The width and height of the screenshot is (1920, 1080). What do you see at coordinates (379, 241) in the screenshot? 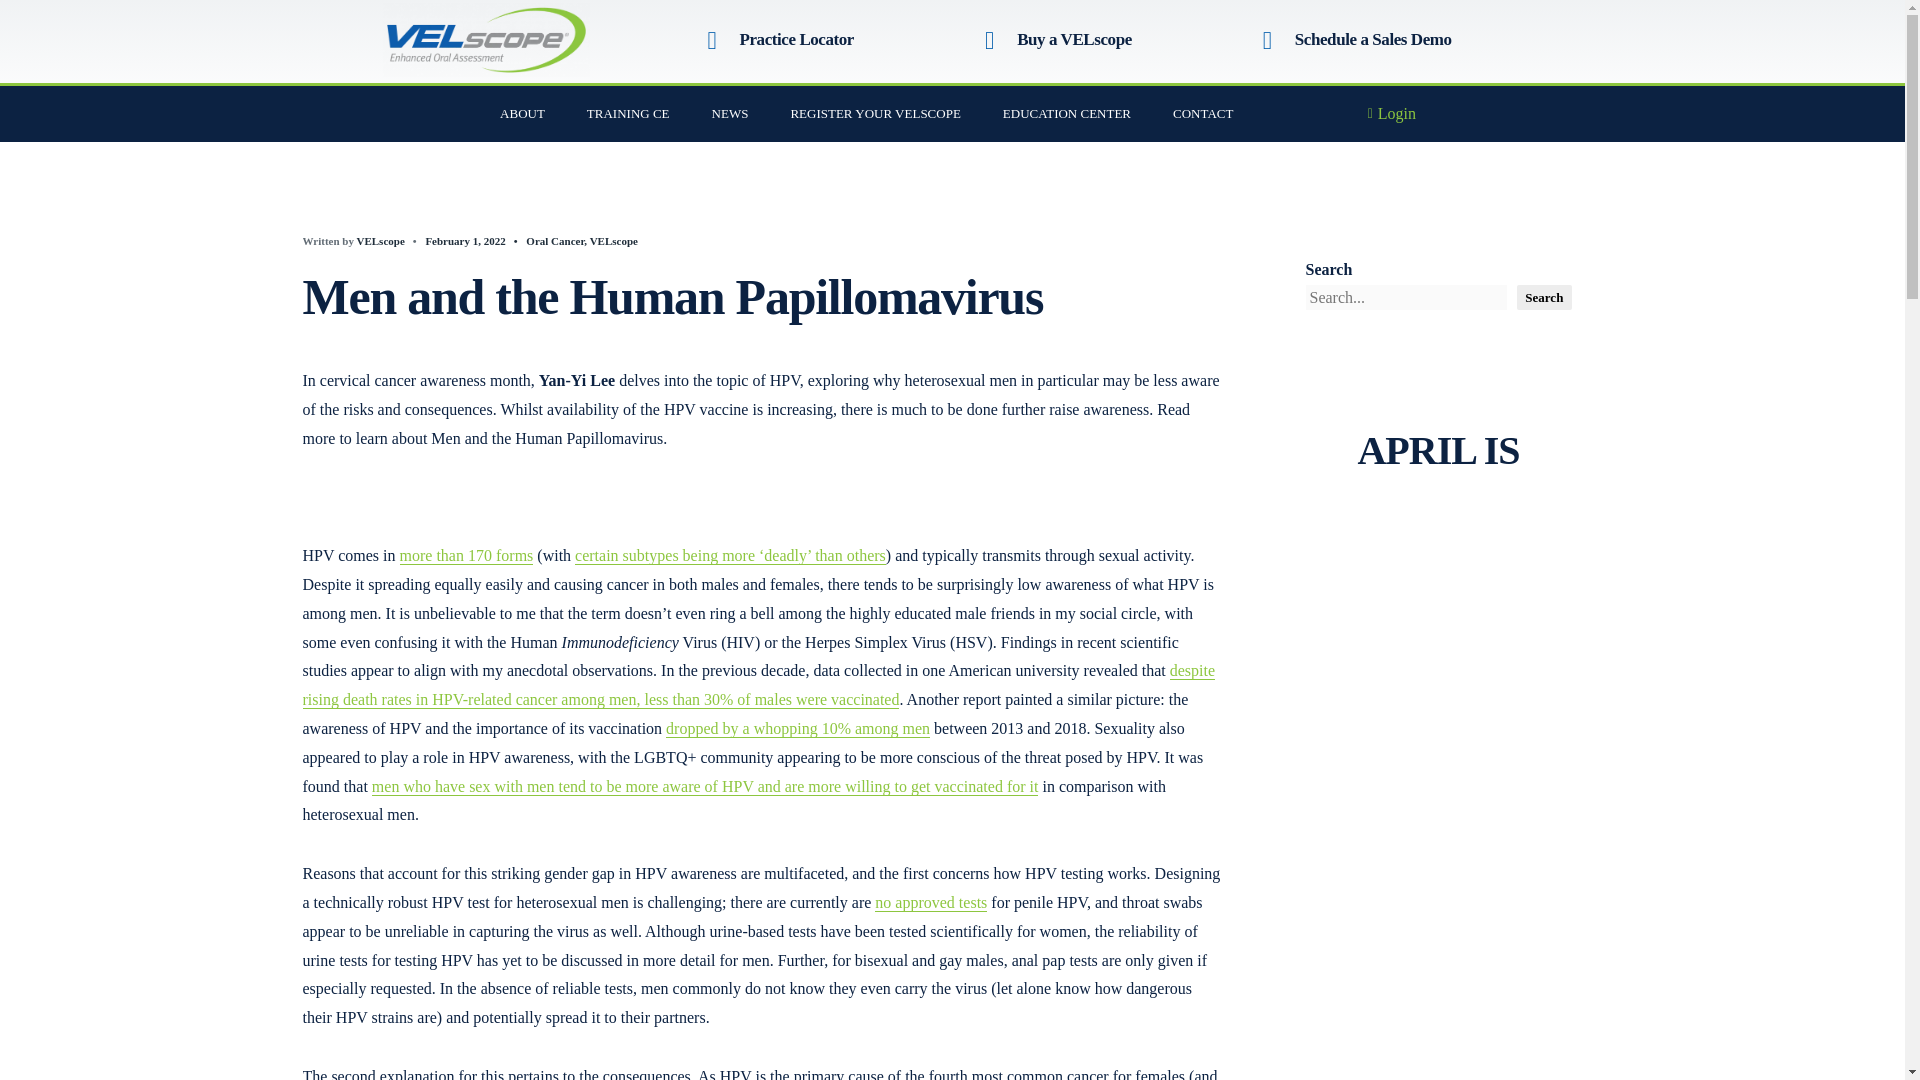
I see `Posts by VELscope` at bounding box center [379, 241].